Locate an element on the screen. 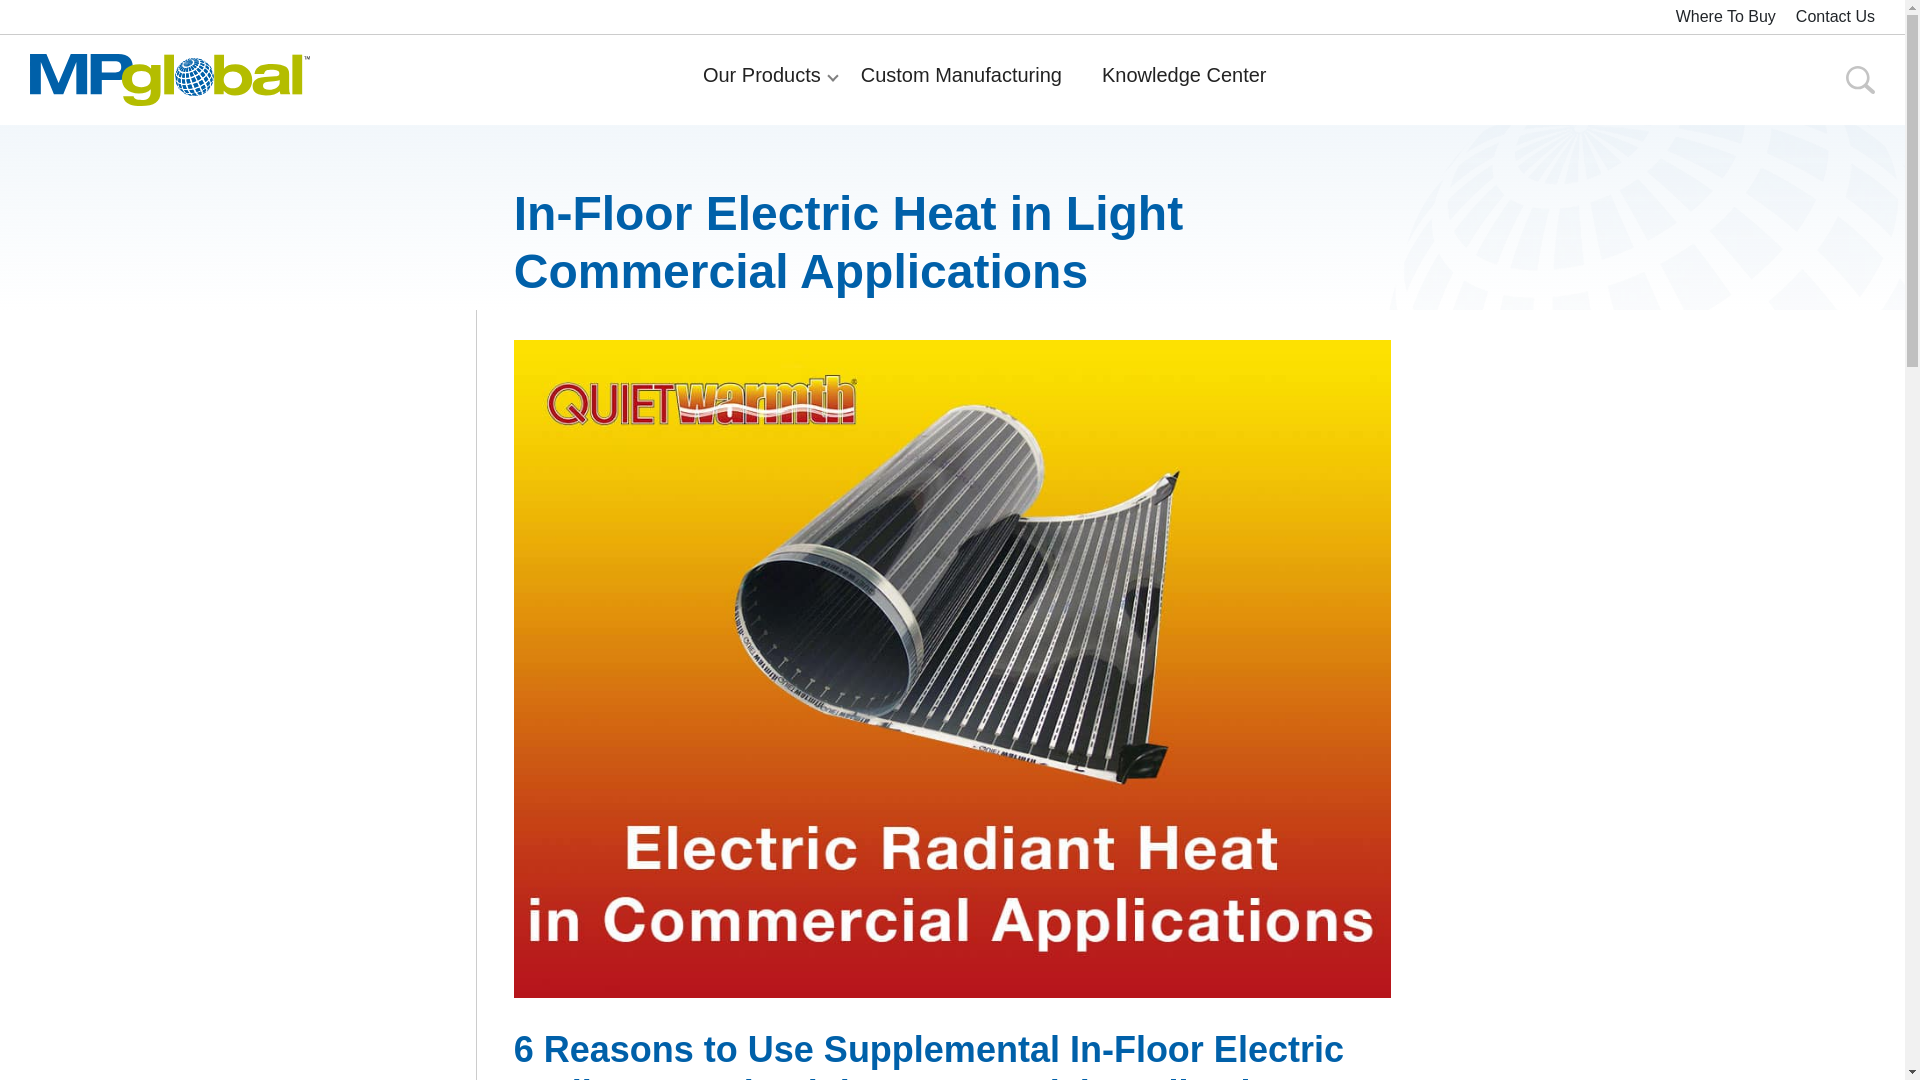 This screenshot has height=1080, width=1920. Search is located at coordinates (1768, 84).